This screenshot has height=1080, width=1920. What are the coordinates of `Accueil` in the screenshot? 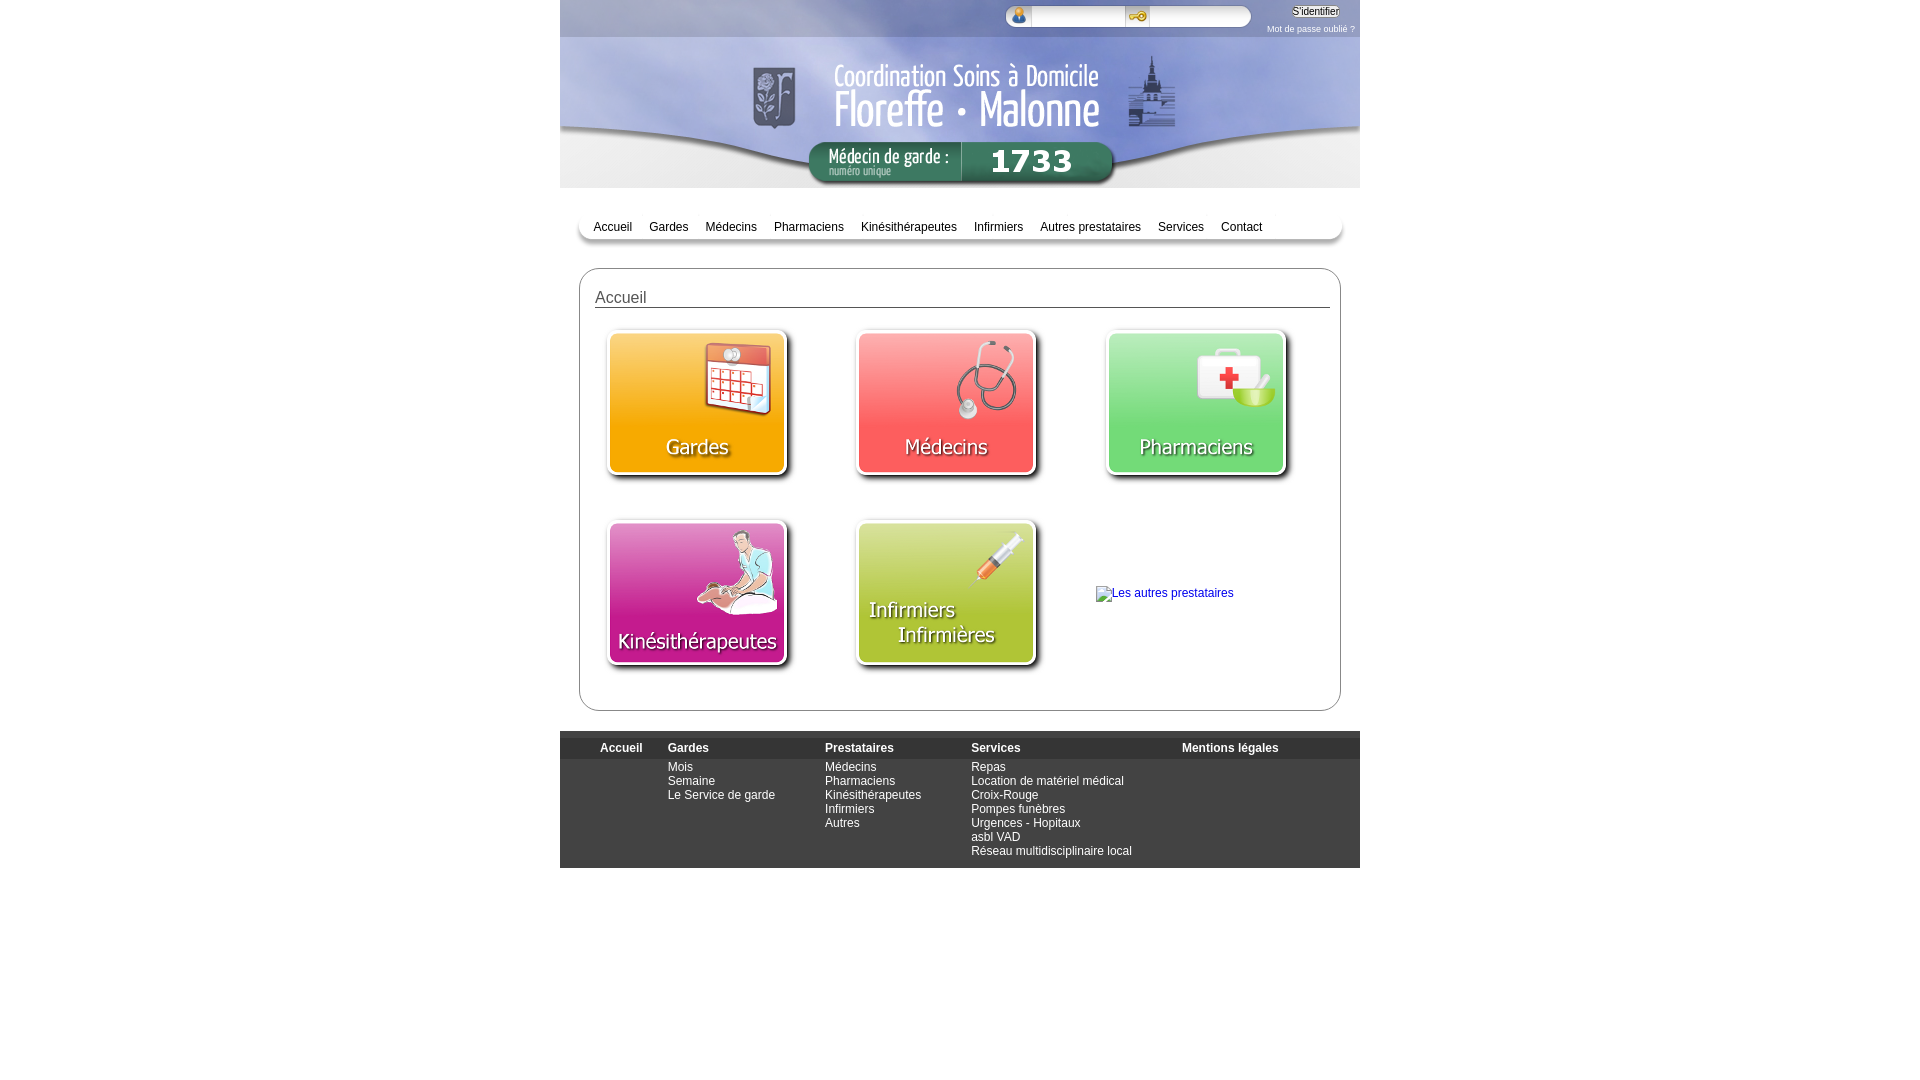 It's located at (614, 227).